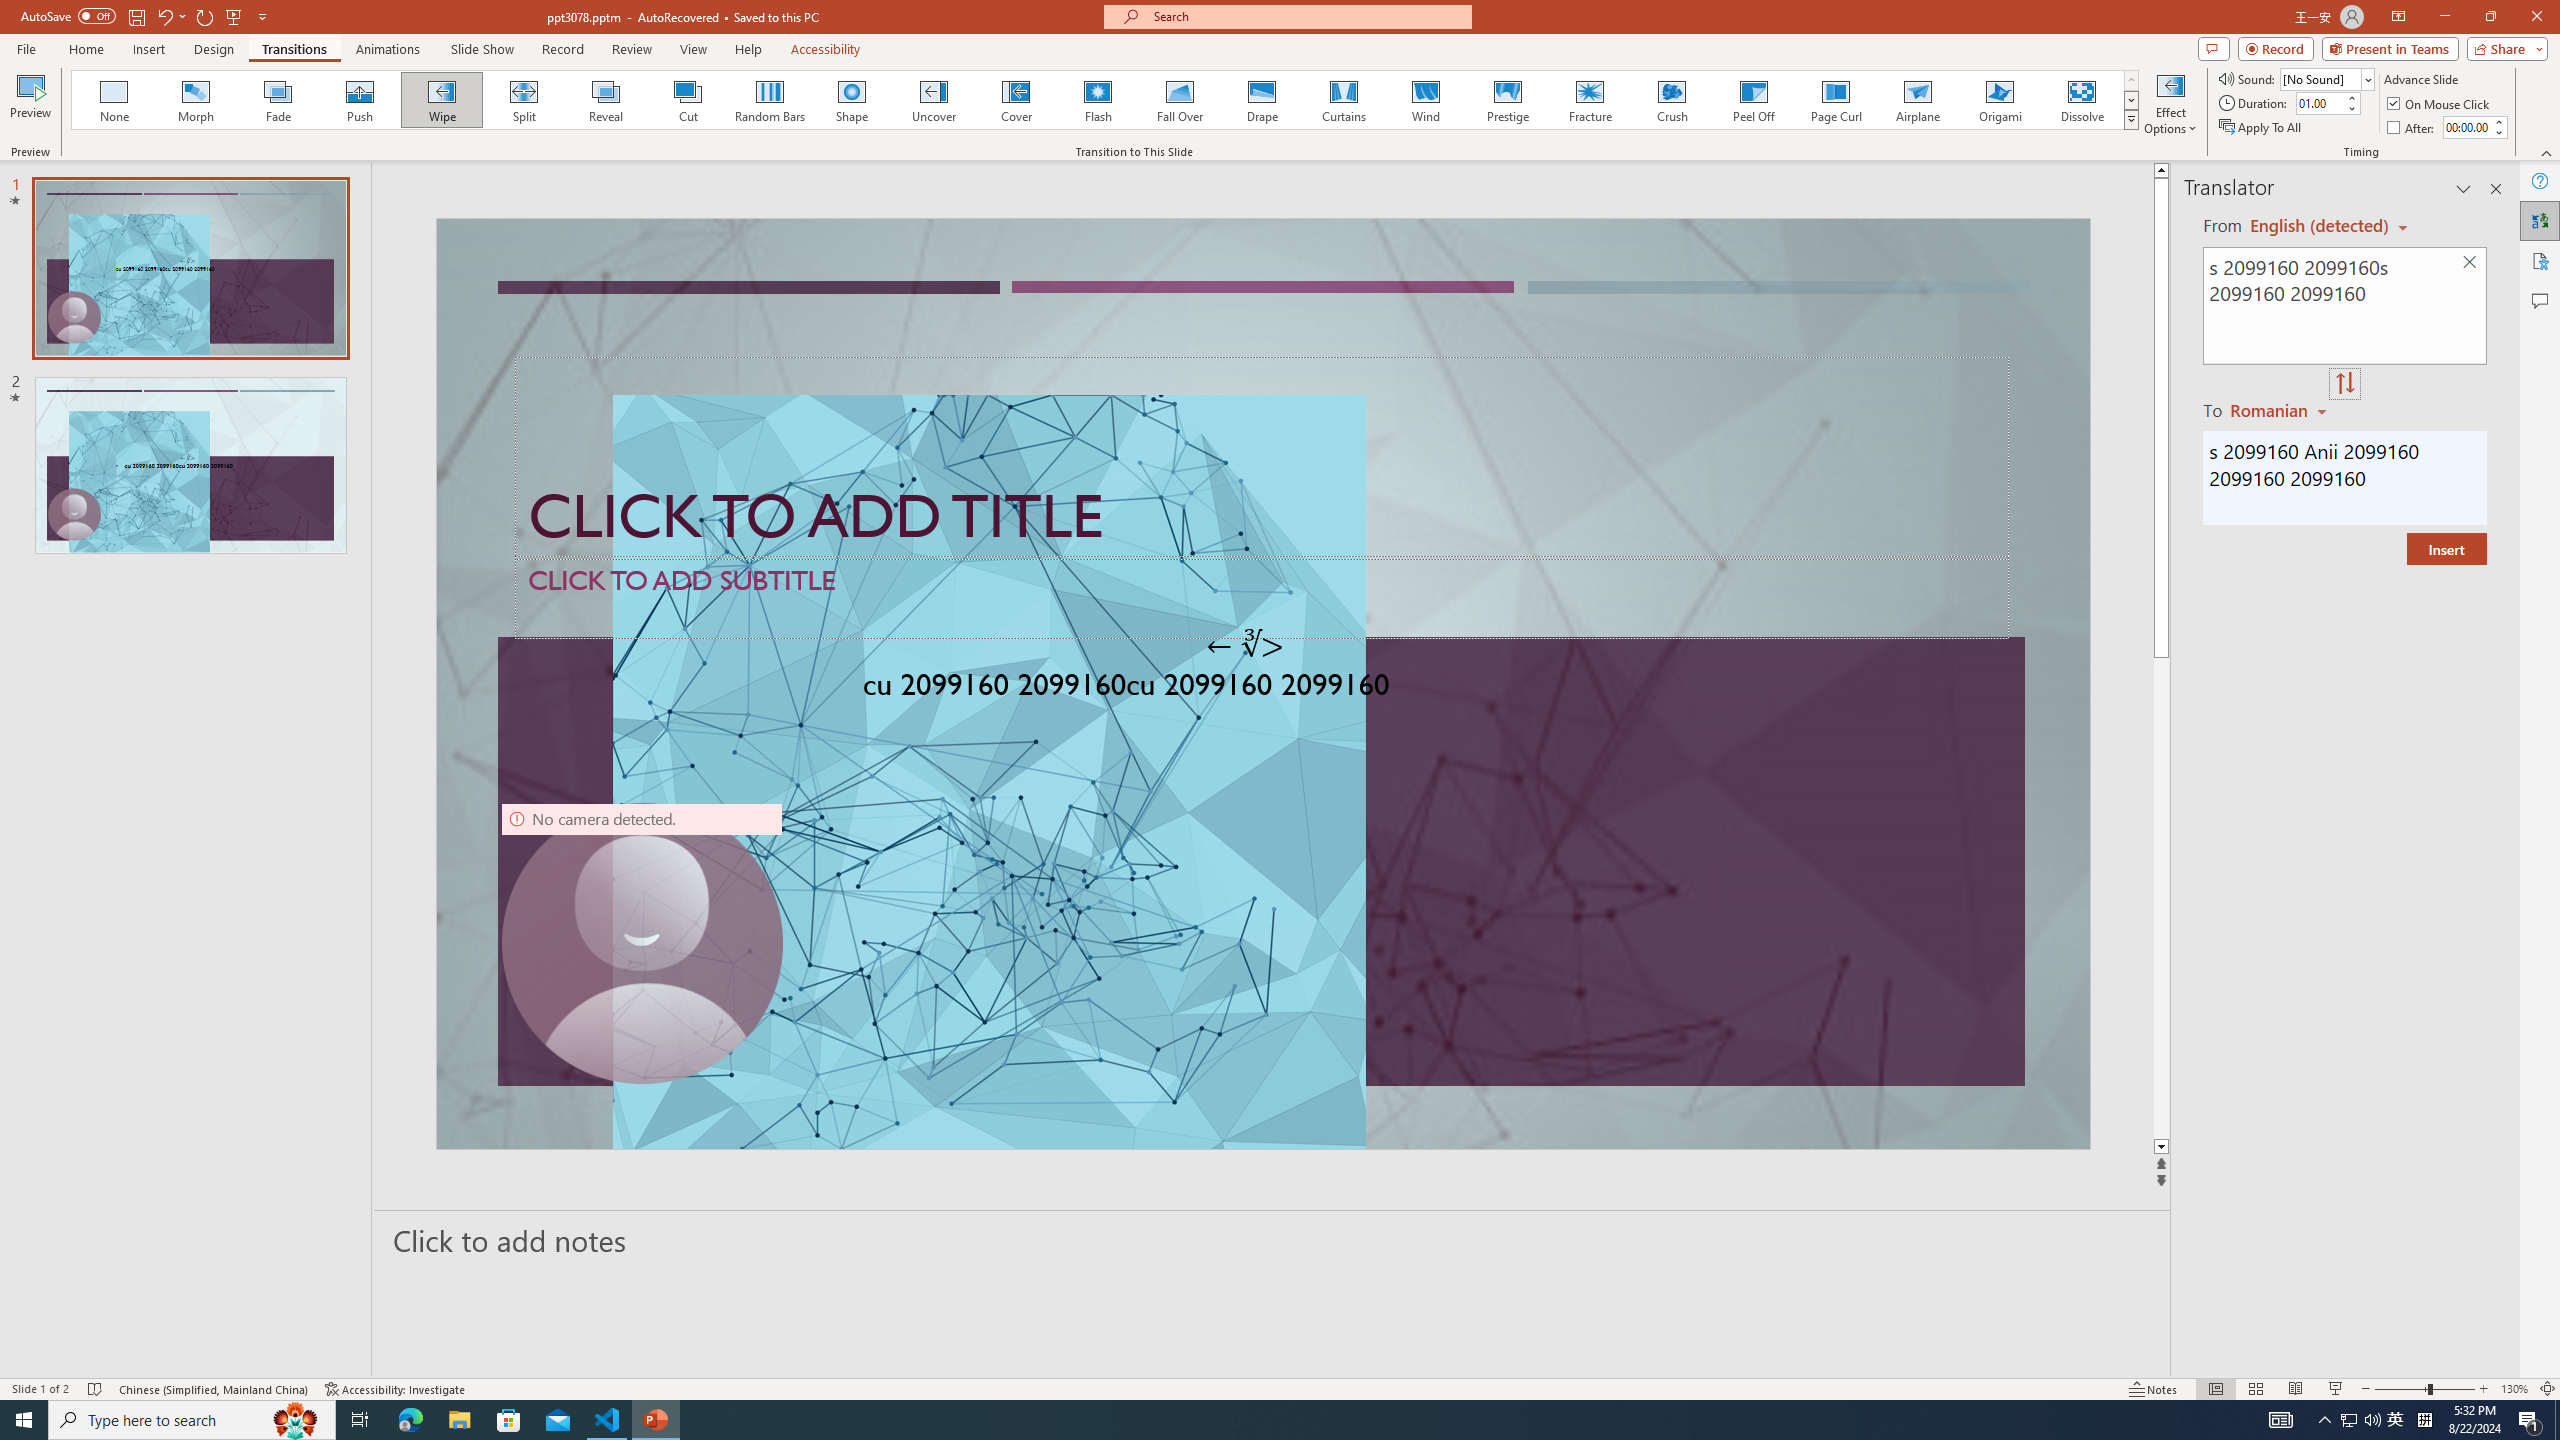 This screenshot has width=2560, height=1440. Describe the element at coordinates (2132, 119) in the screenshot. I see `Transition Effects` at that location.